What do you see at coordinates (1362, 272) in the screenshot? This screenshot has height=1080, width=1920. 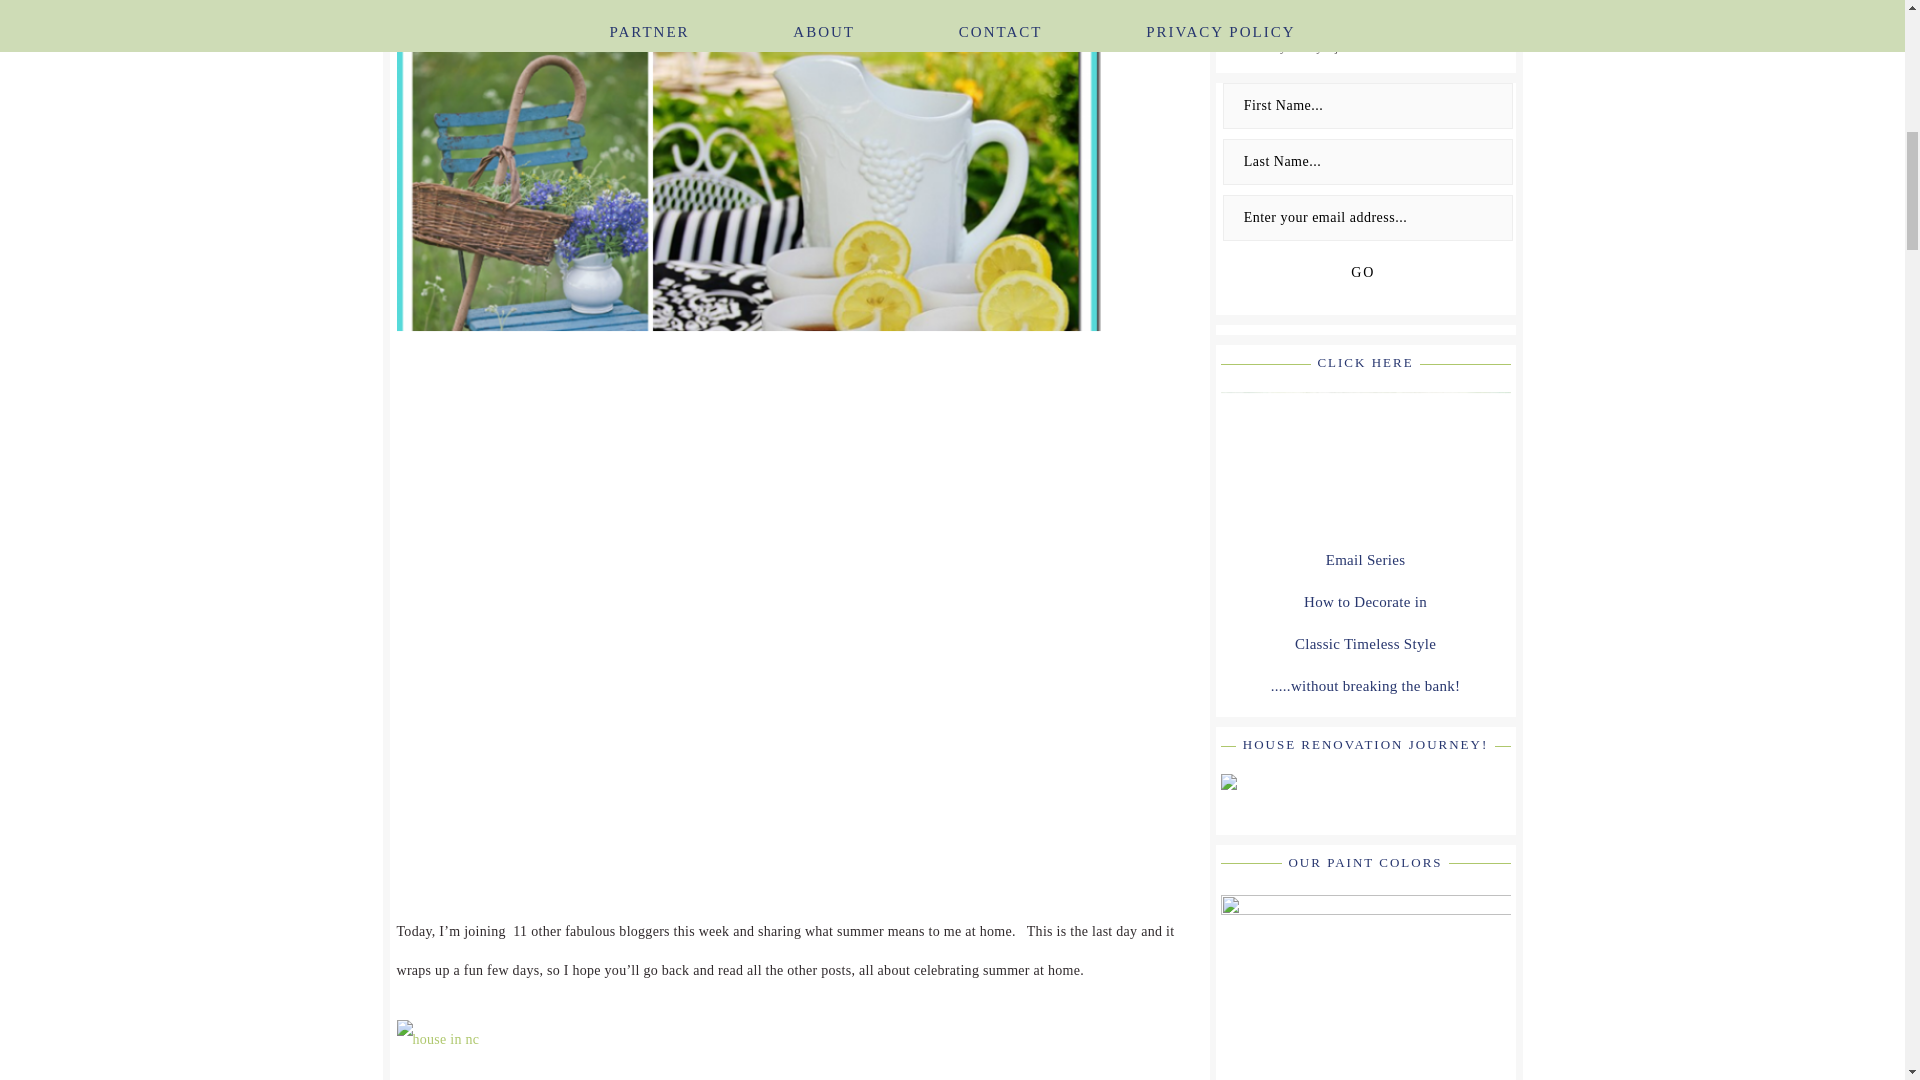 I see `Go` at bounding box center [1362, 272].